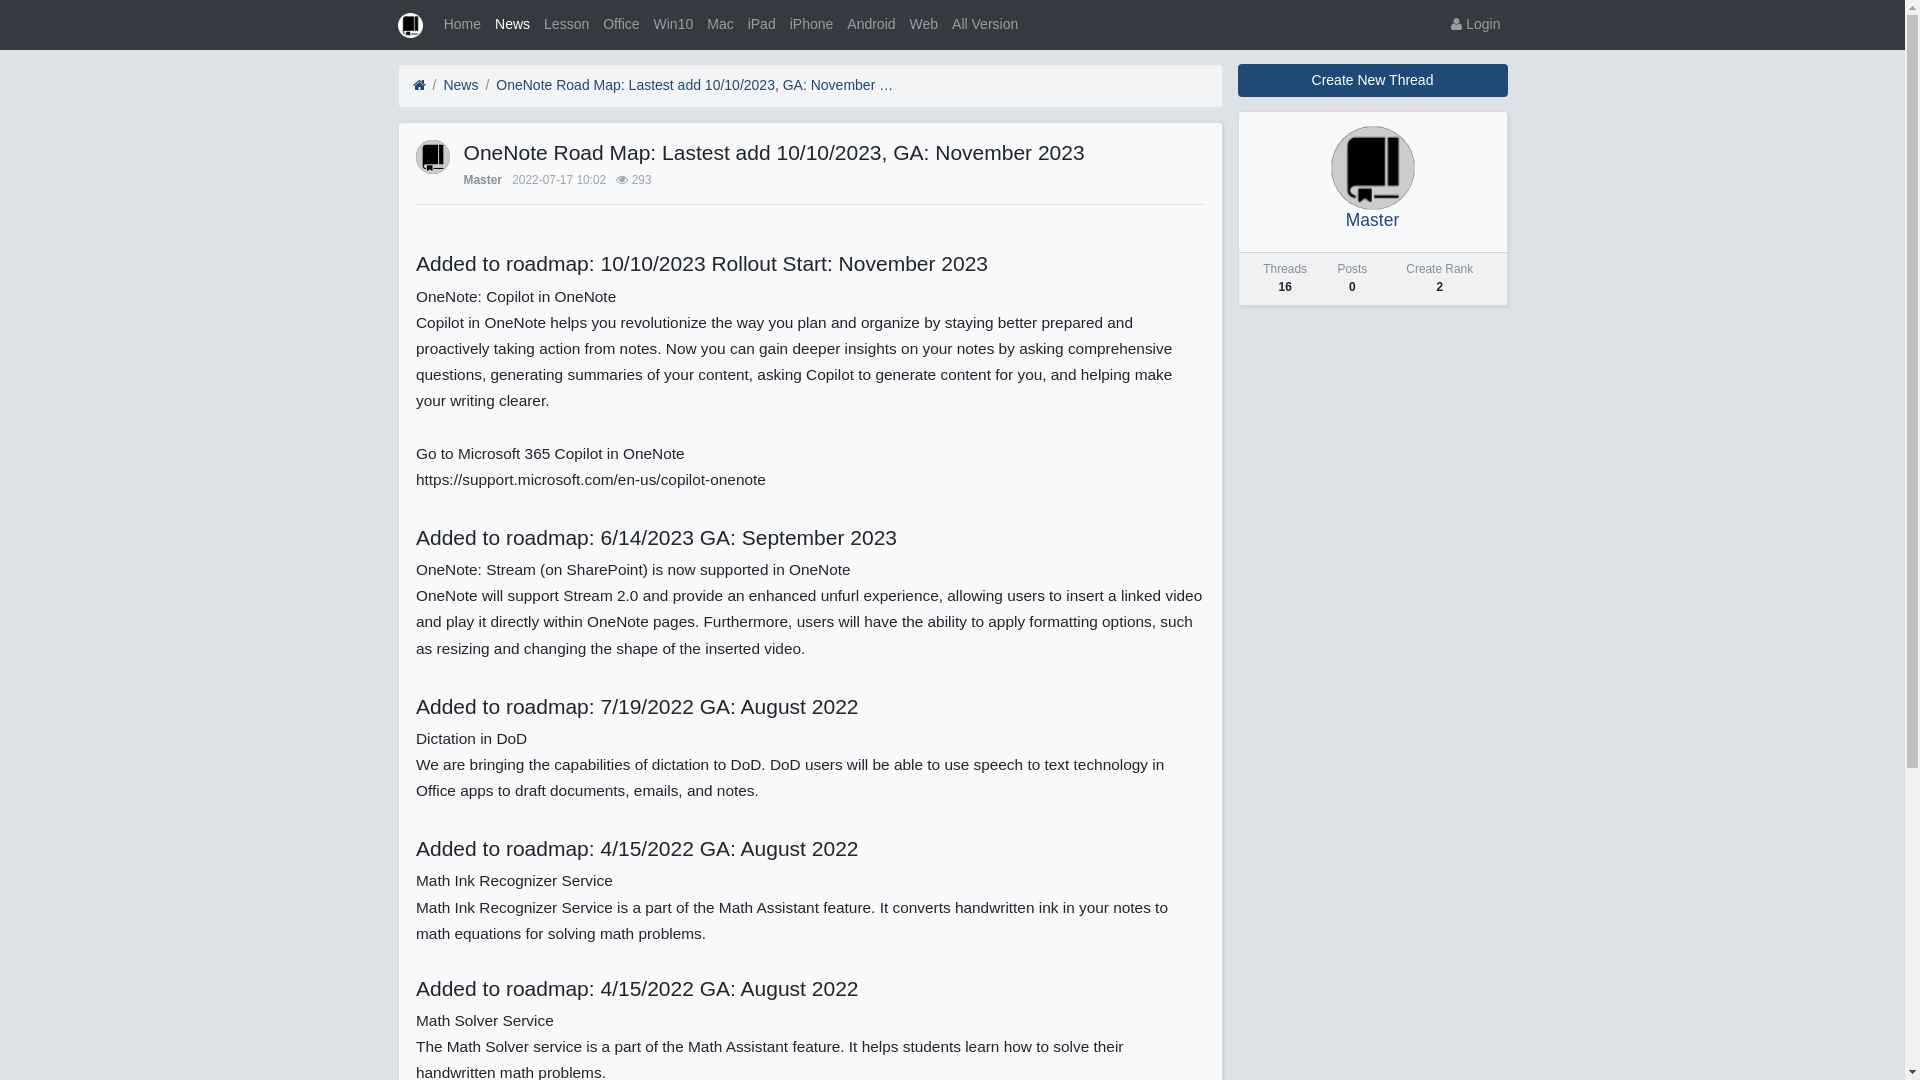  What do you see at coordinates (1372, 220) in the screenshot?
I see `Master` at bounding box center [1372, 220].